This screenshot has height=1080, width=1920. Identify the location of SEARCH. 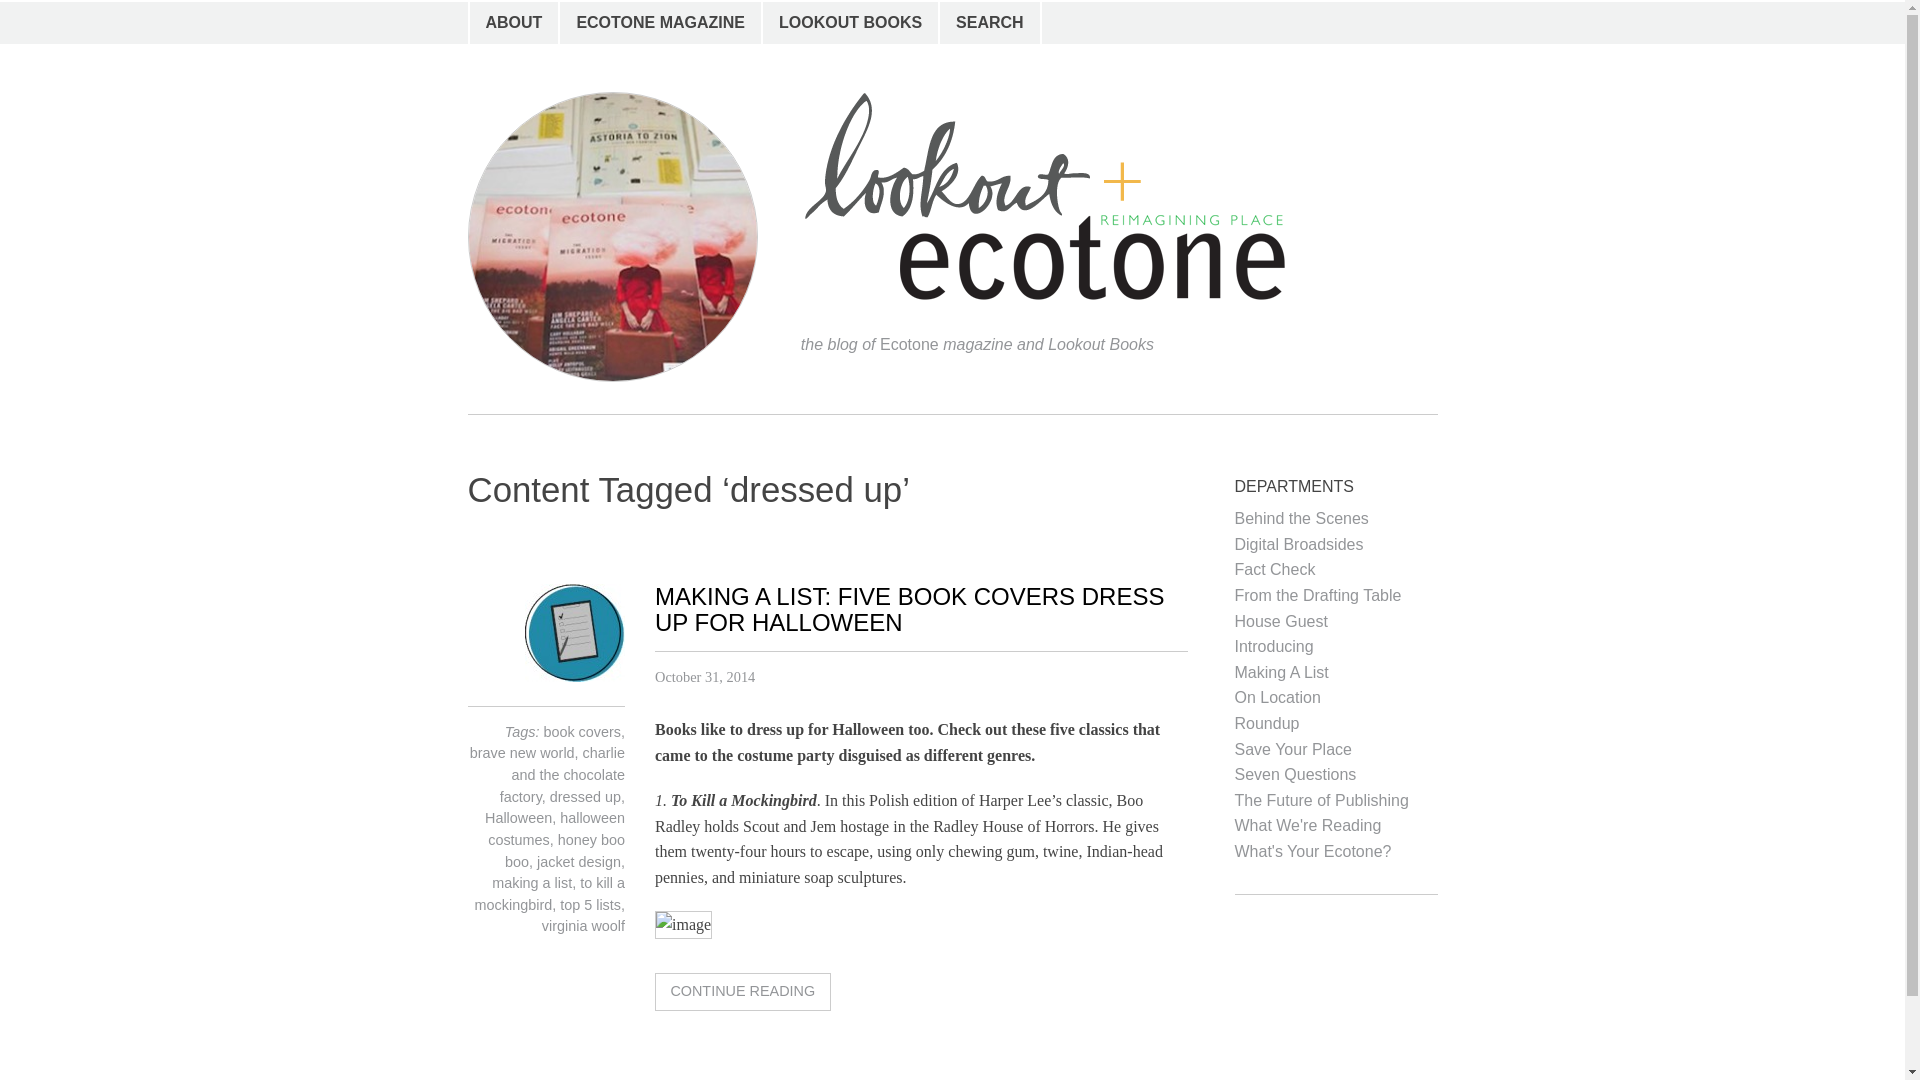
(991, 23).